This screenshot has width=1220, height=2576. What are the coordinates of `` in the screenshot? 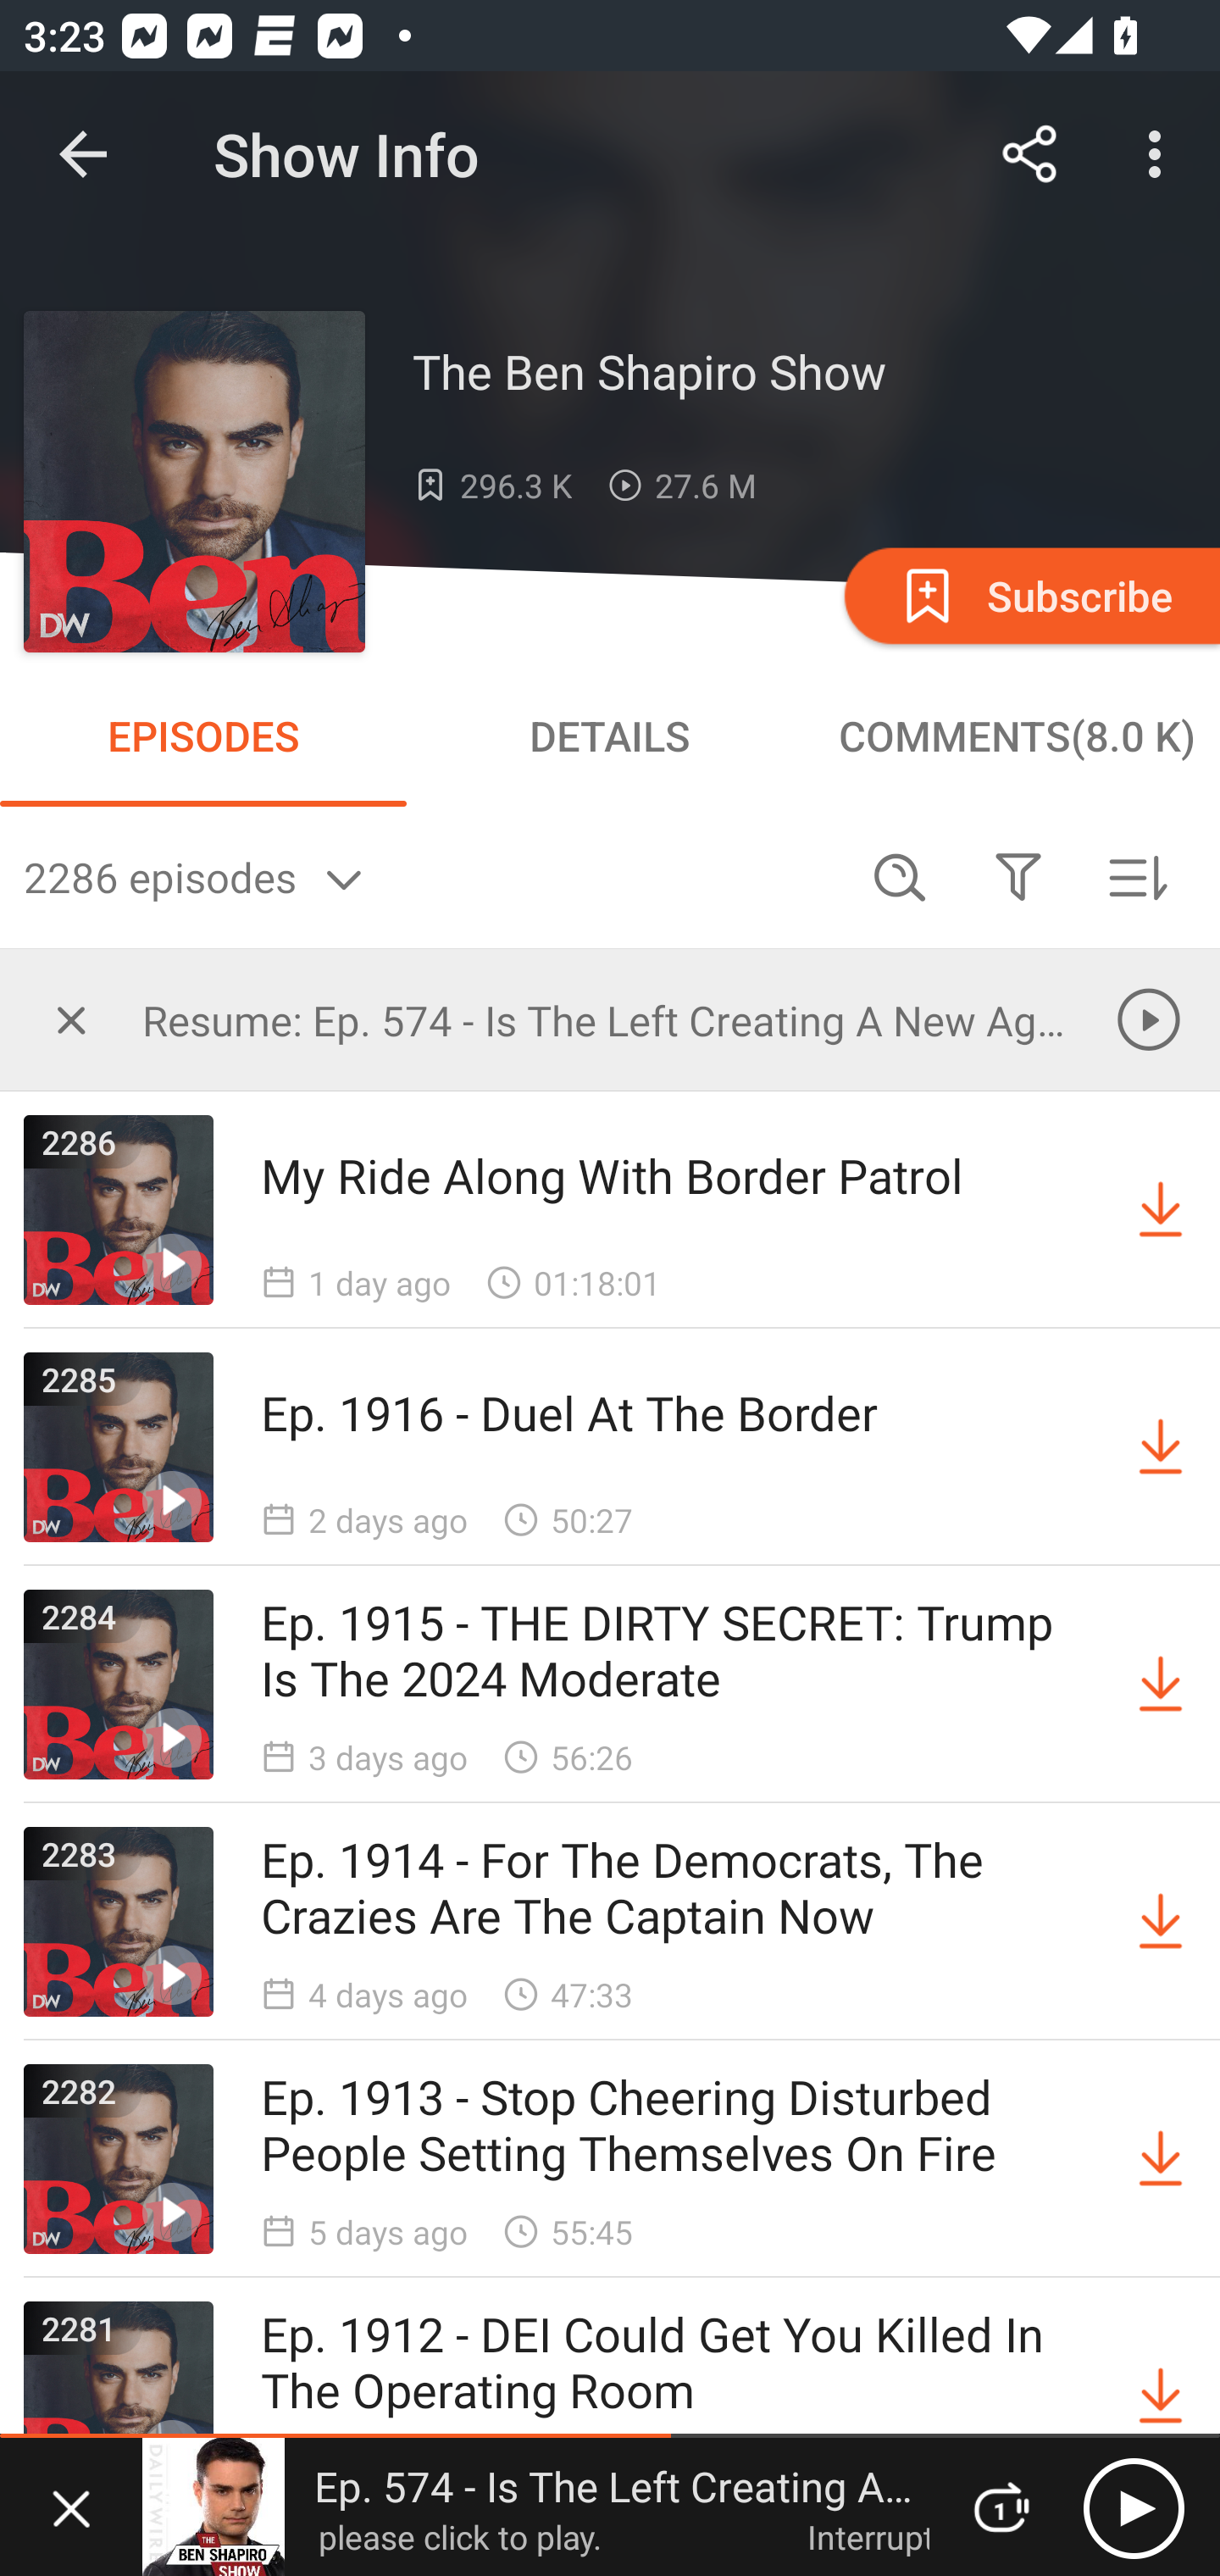 It's located at (71, 1019).